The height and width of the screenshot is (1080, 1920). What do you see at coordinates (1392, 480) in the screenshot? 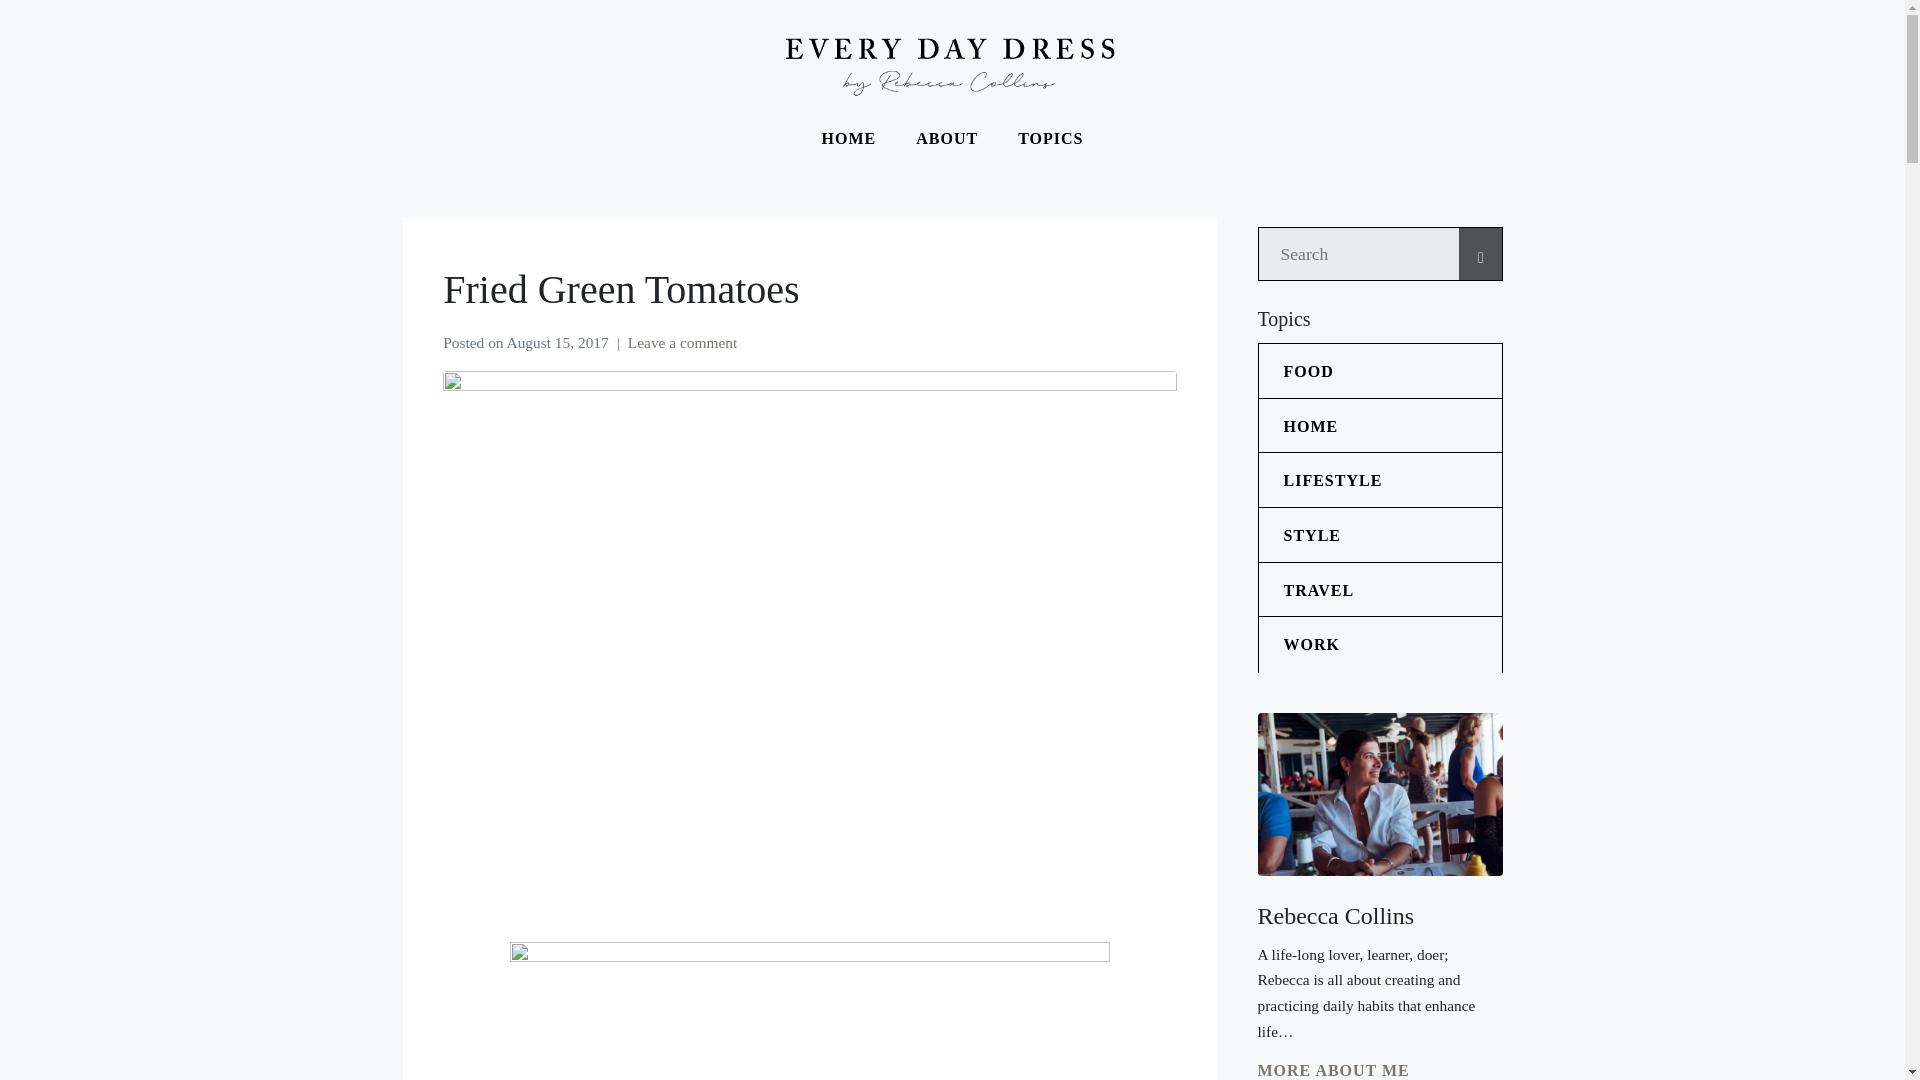
I see `LIFESTYLE` at bounding box center [1392, 480].